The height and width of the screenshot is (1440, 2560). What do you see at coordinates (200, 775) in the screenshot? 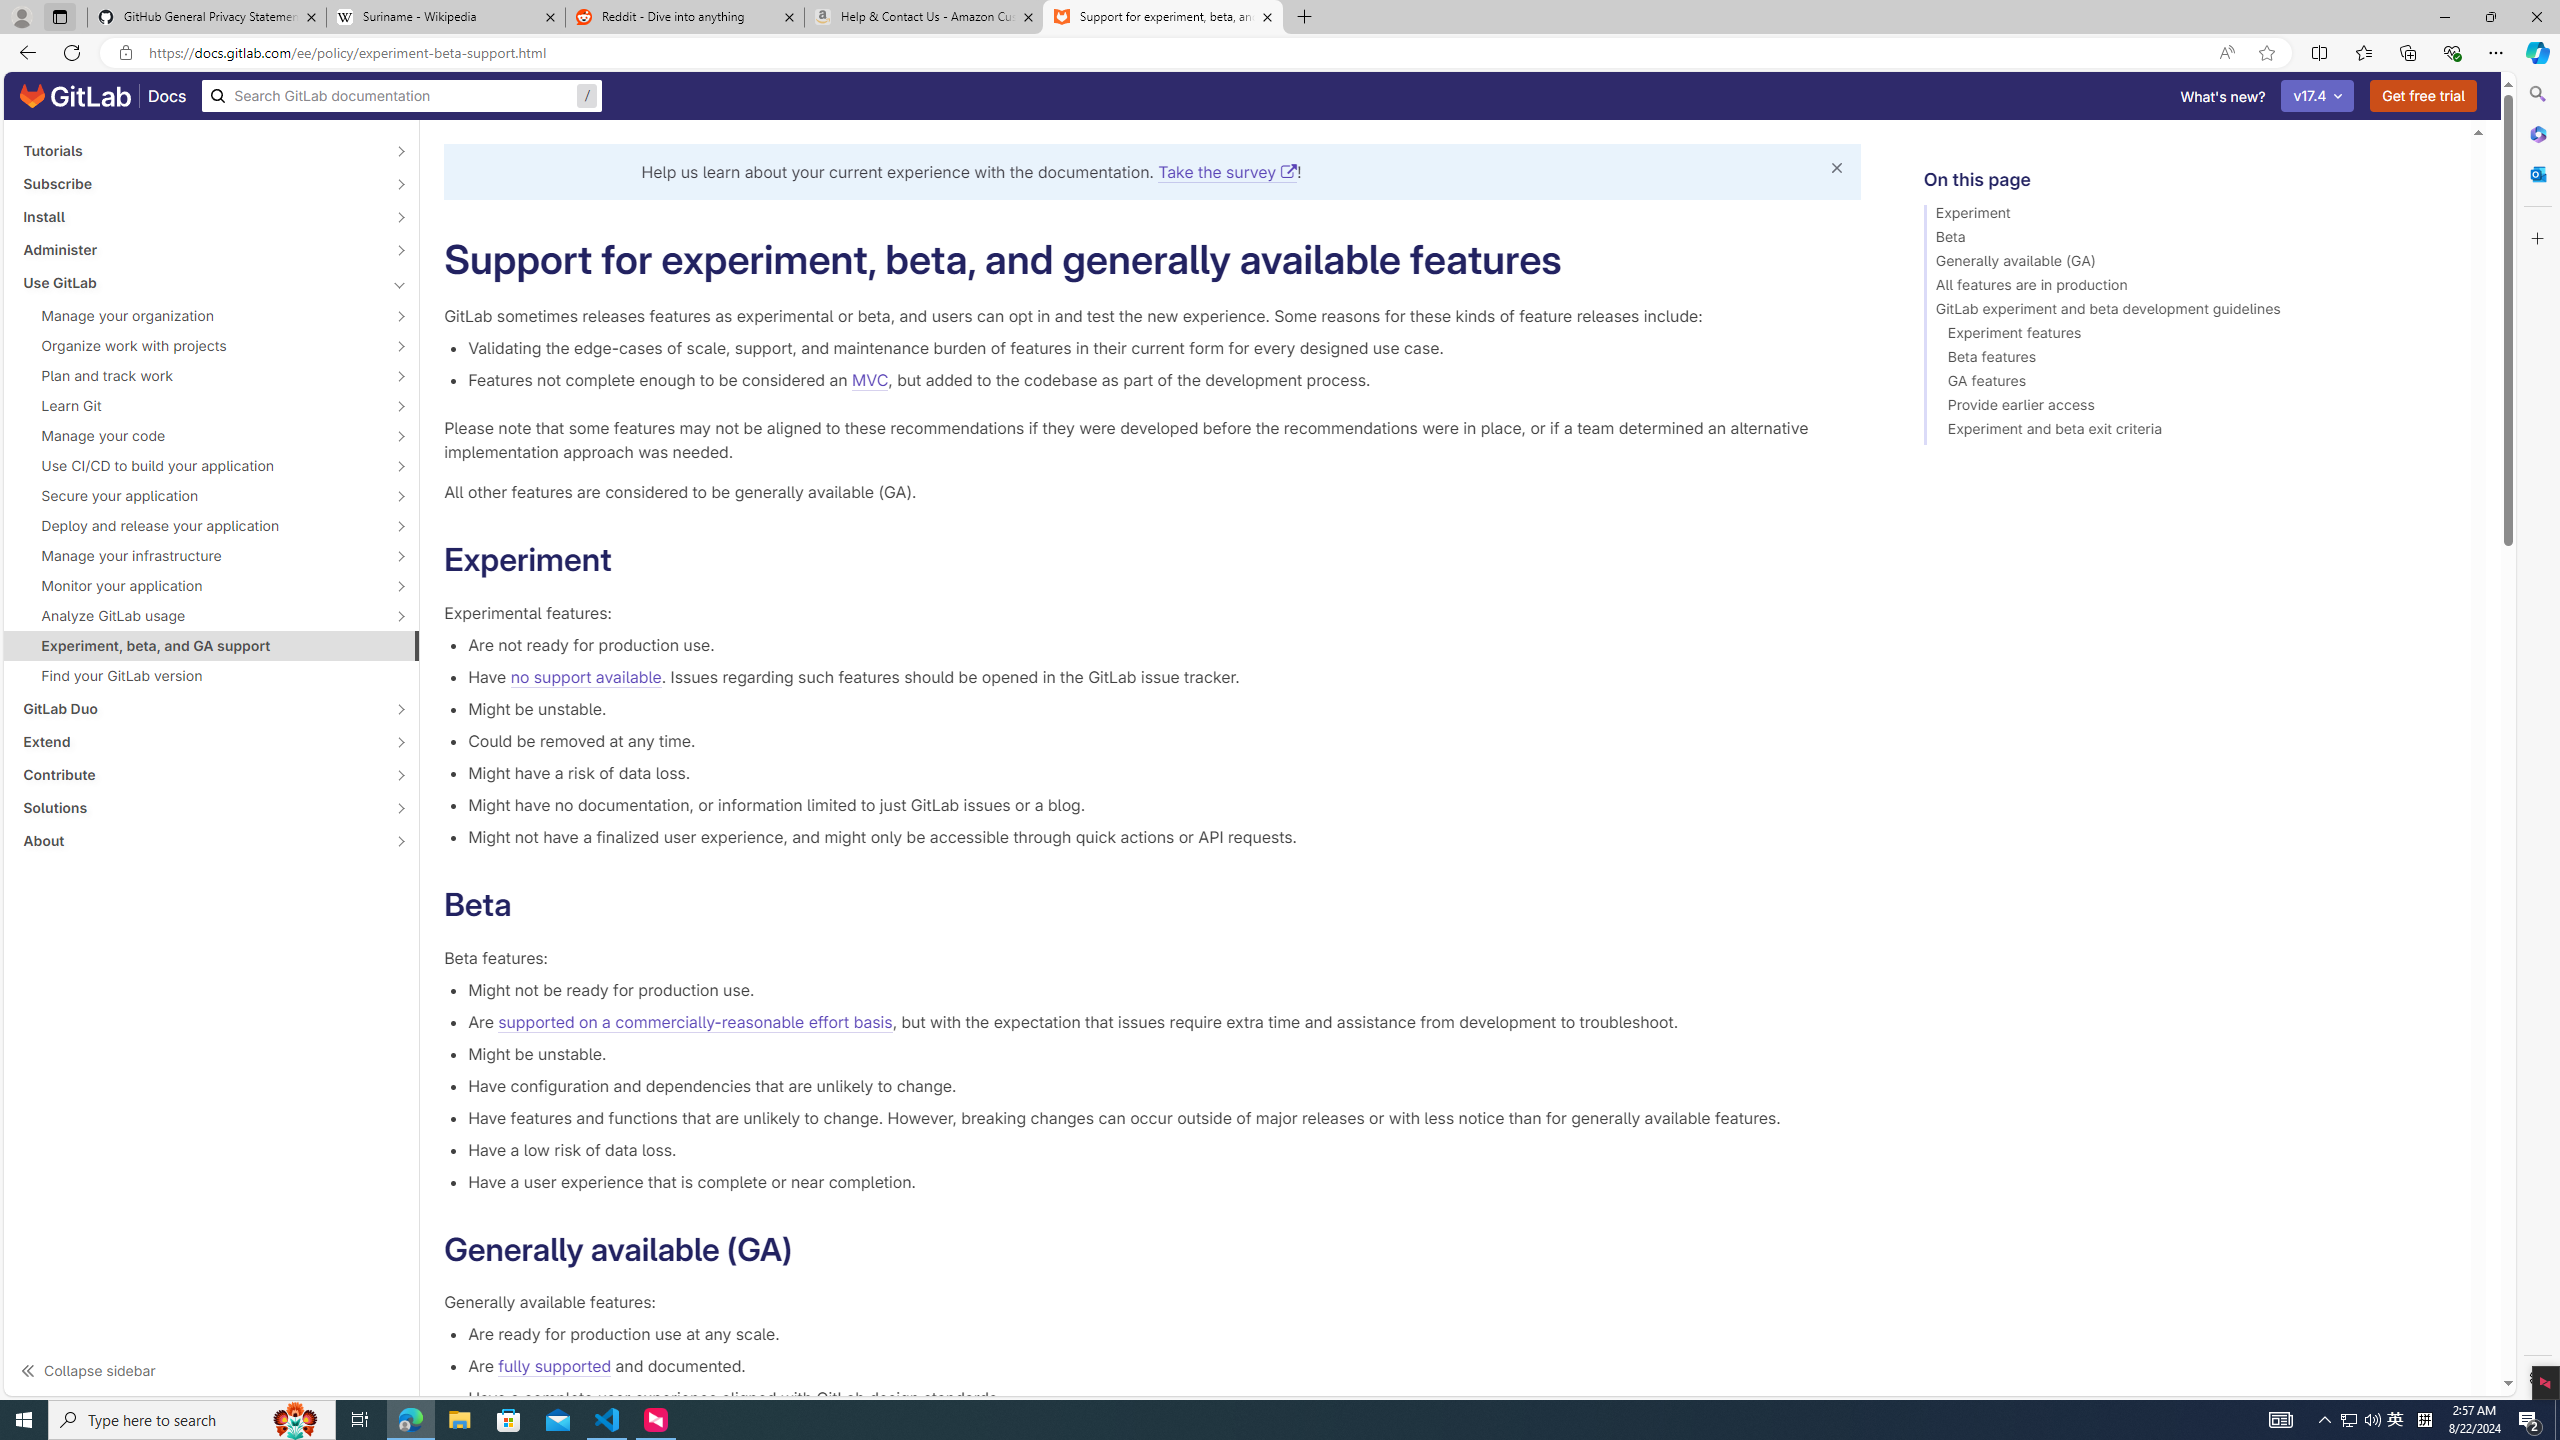
I see `Contribute` at bounding box center [200, 775].